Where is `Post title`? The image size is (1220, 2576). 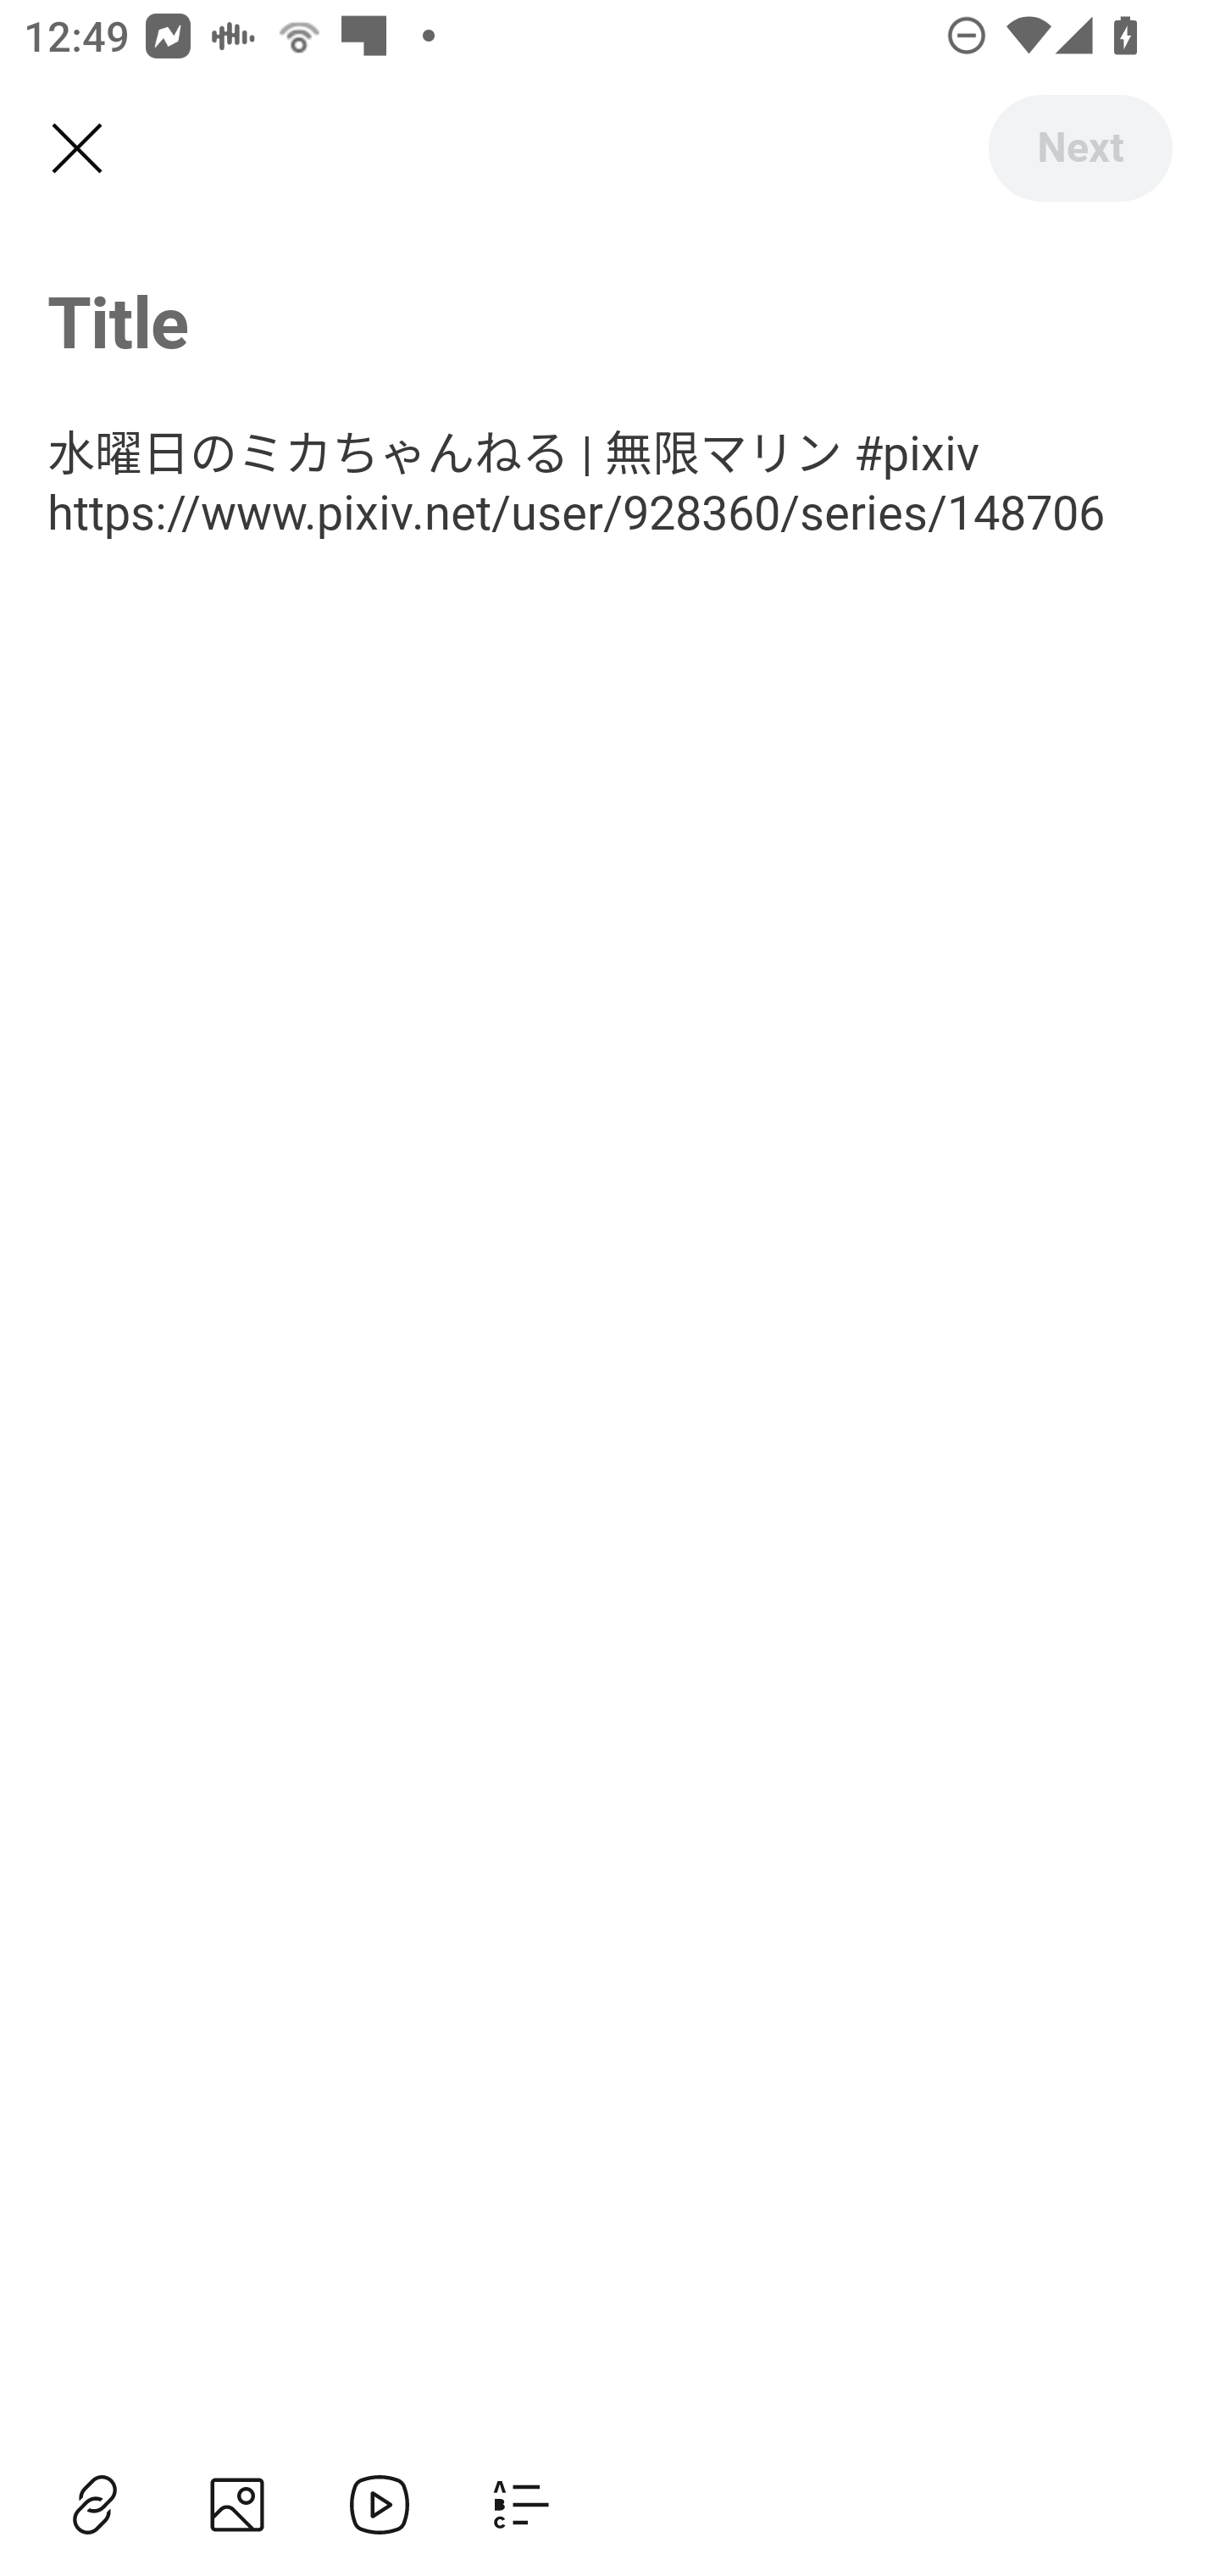
Post title is located at coordinates (610, 320).